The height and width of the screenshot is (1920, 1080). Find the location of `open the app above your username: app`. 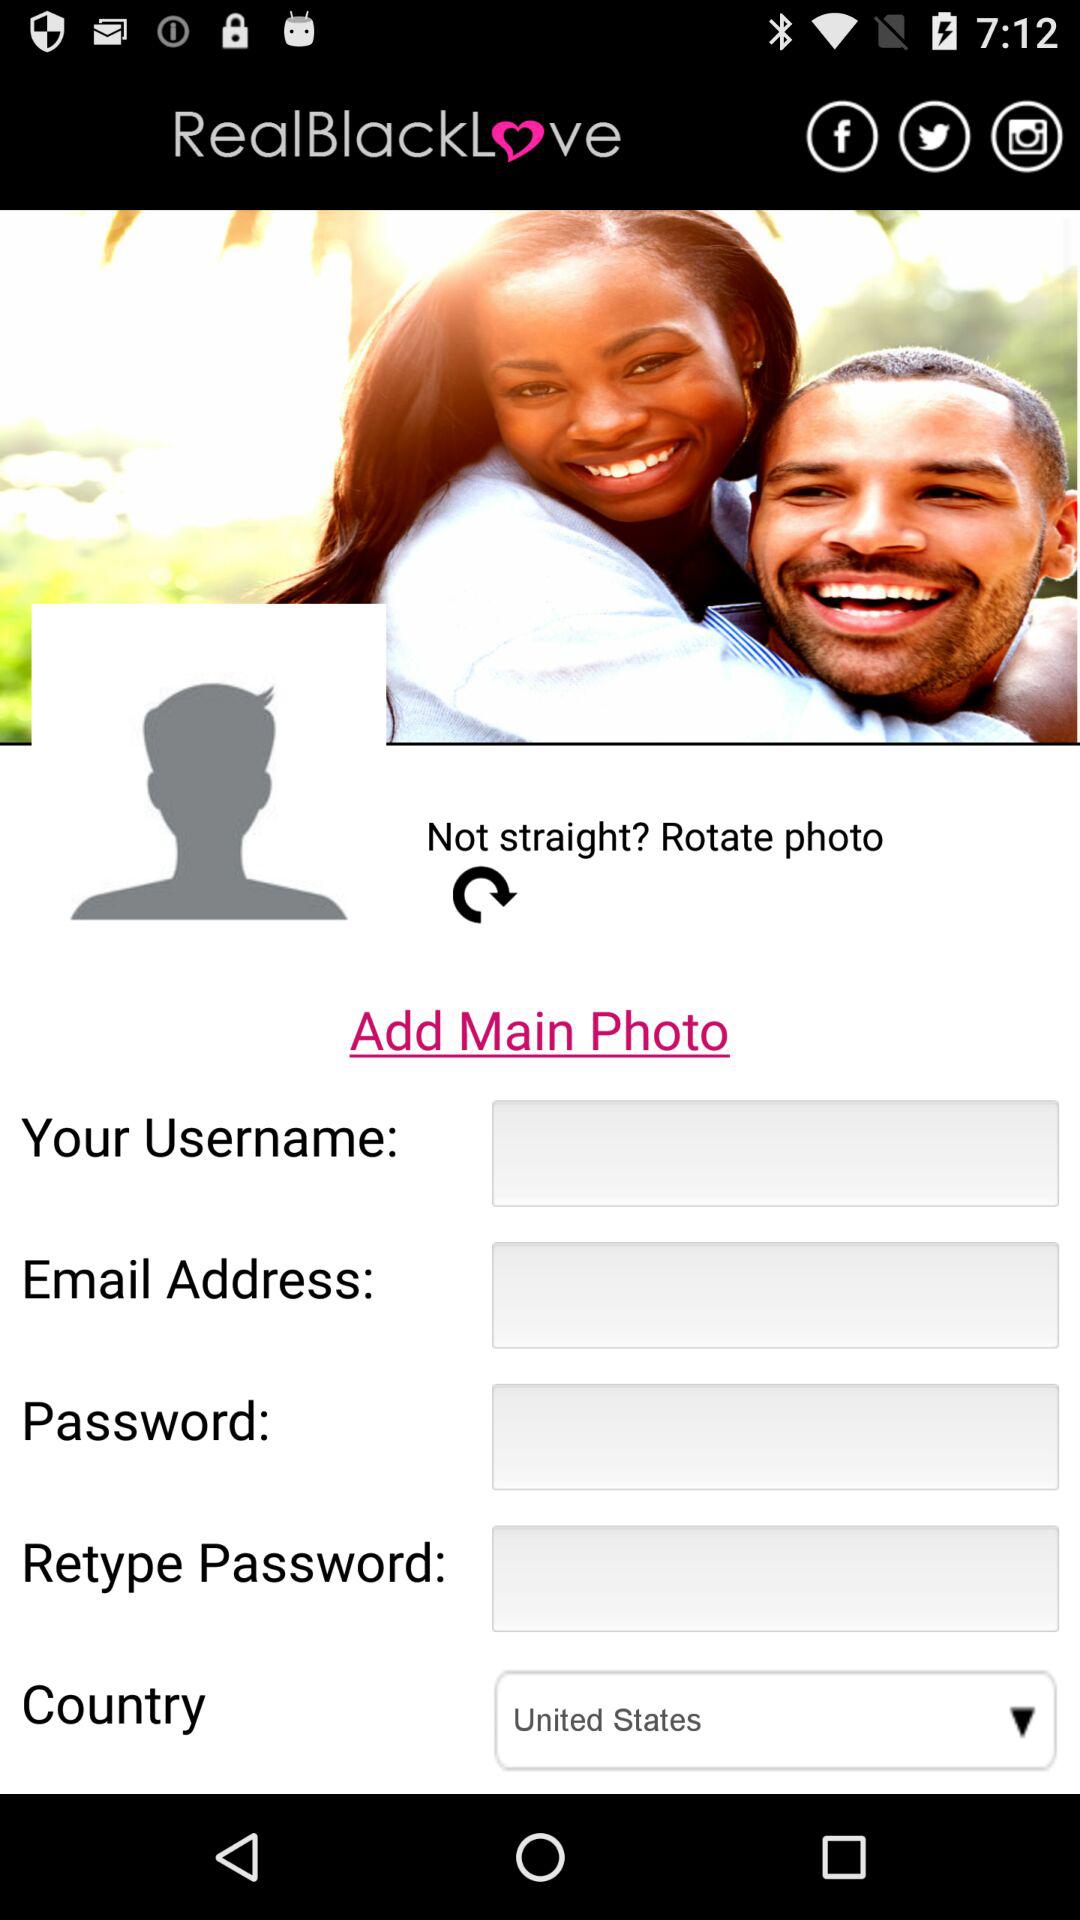

open the app above your username: app is located at coordinates (539, 1029).